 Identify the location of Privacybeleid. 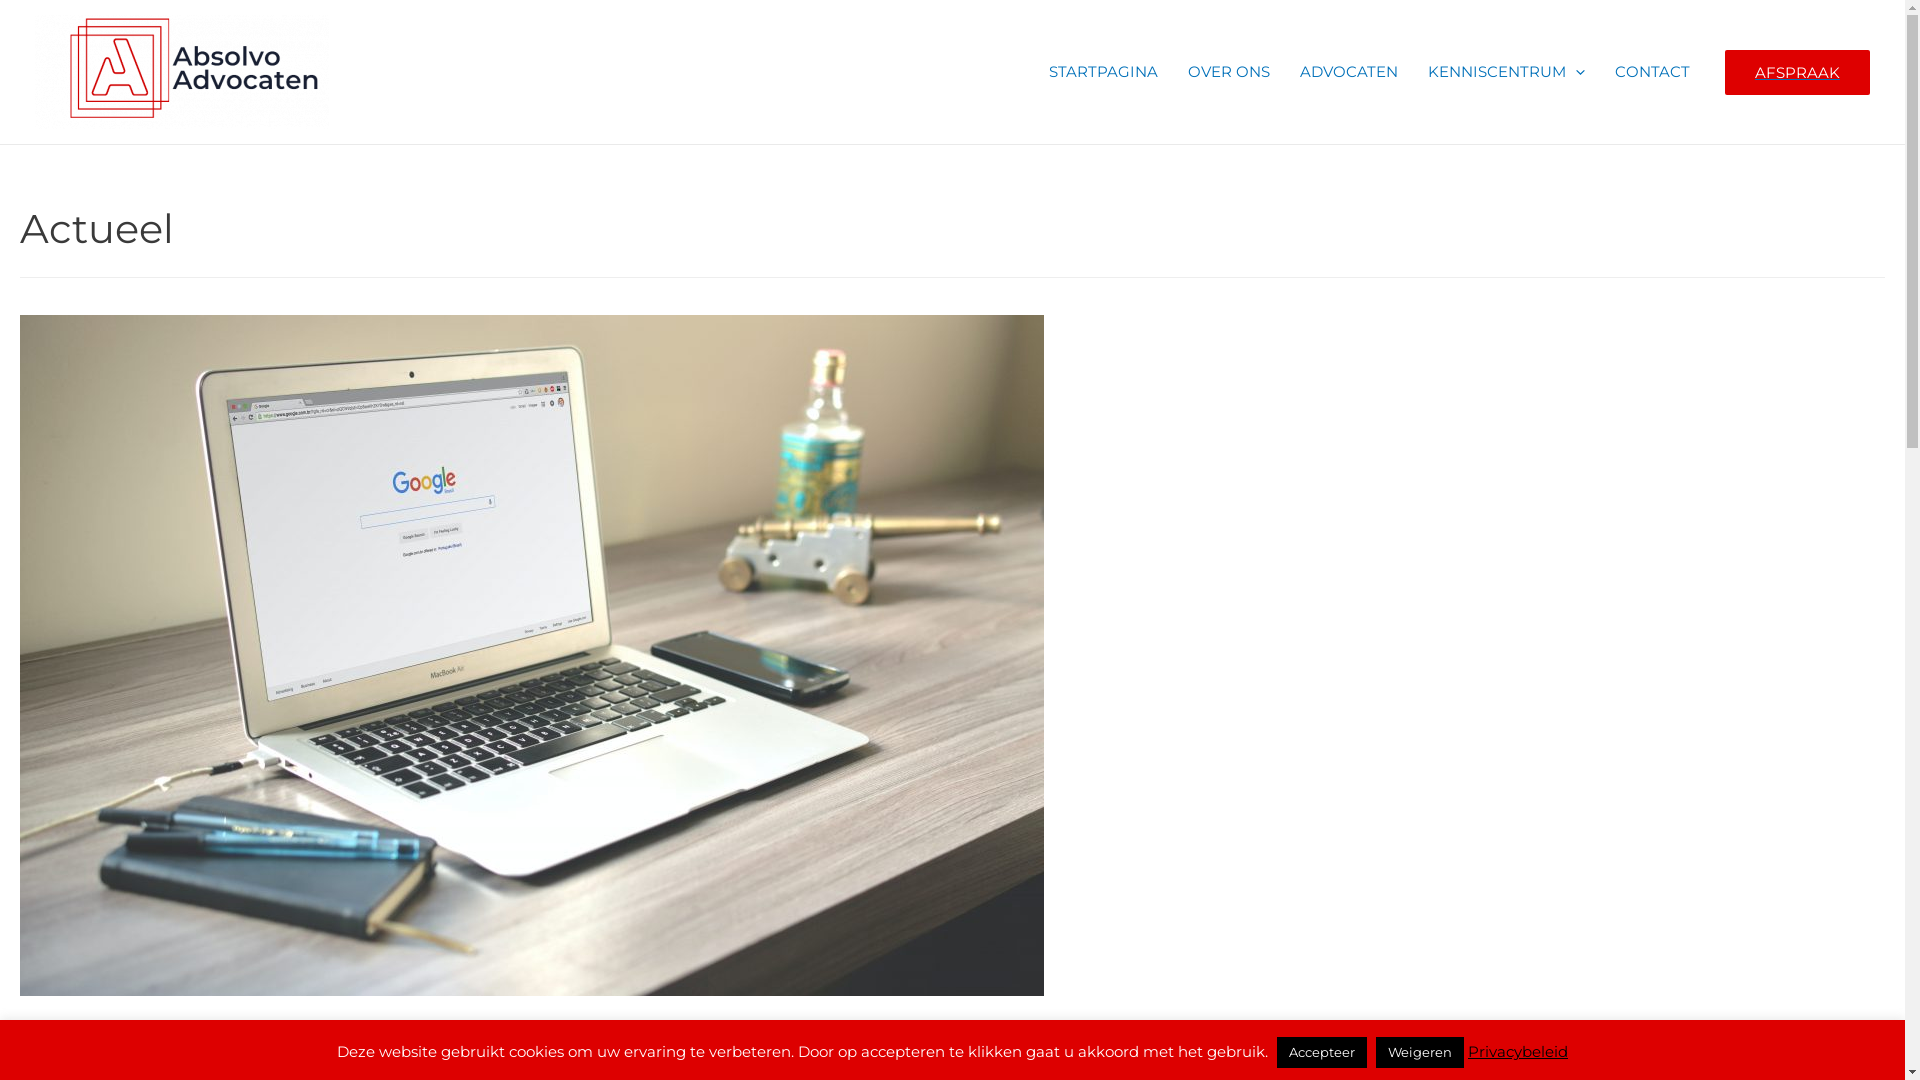
(1518, 1052).